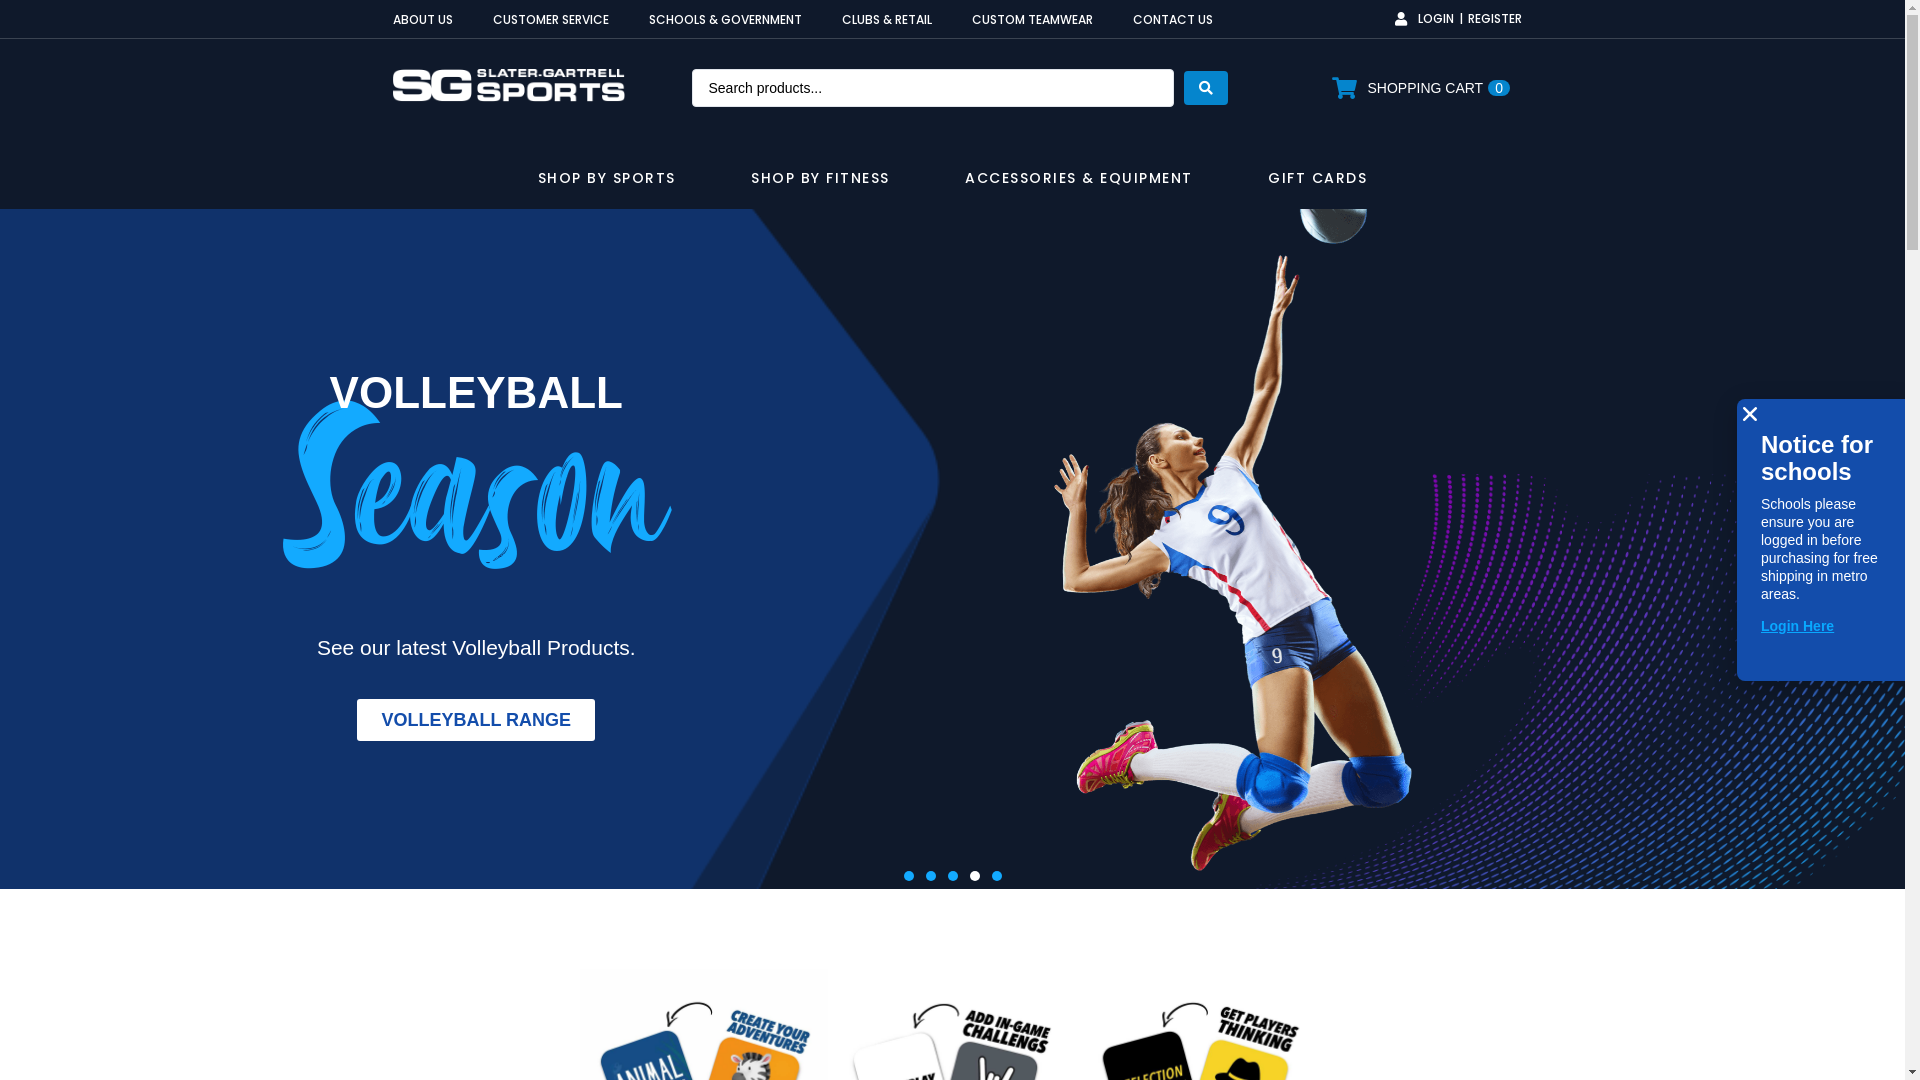 The image size is (1920, 1080). I want to click on CONTACT US, so click(1172, 20).